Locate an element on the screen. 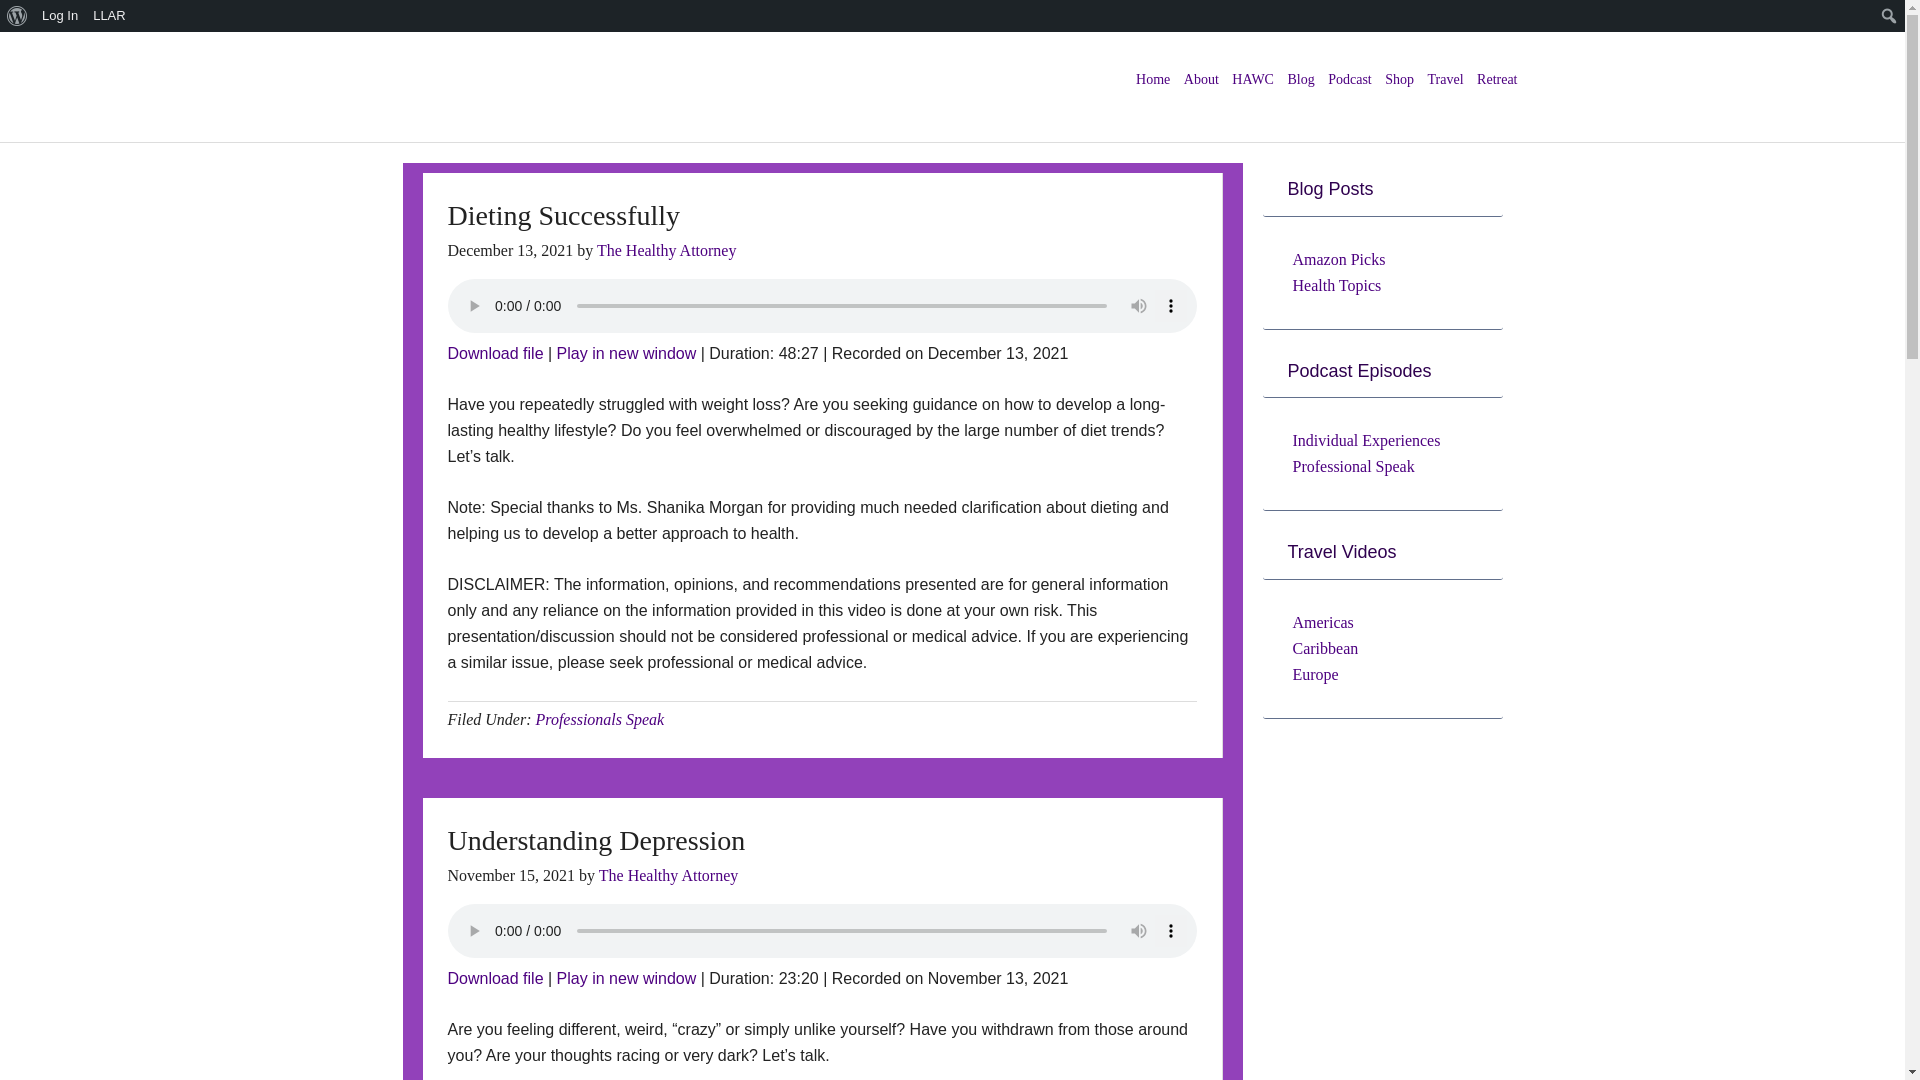  Search is located at coordinates (22, 18).